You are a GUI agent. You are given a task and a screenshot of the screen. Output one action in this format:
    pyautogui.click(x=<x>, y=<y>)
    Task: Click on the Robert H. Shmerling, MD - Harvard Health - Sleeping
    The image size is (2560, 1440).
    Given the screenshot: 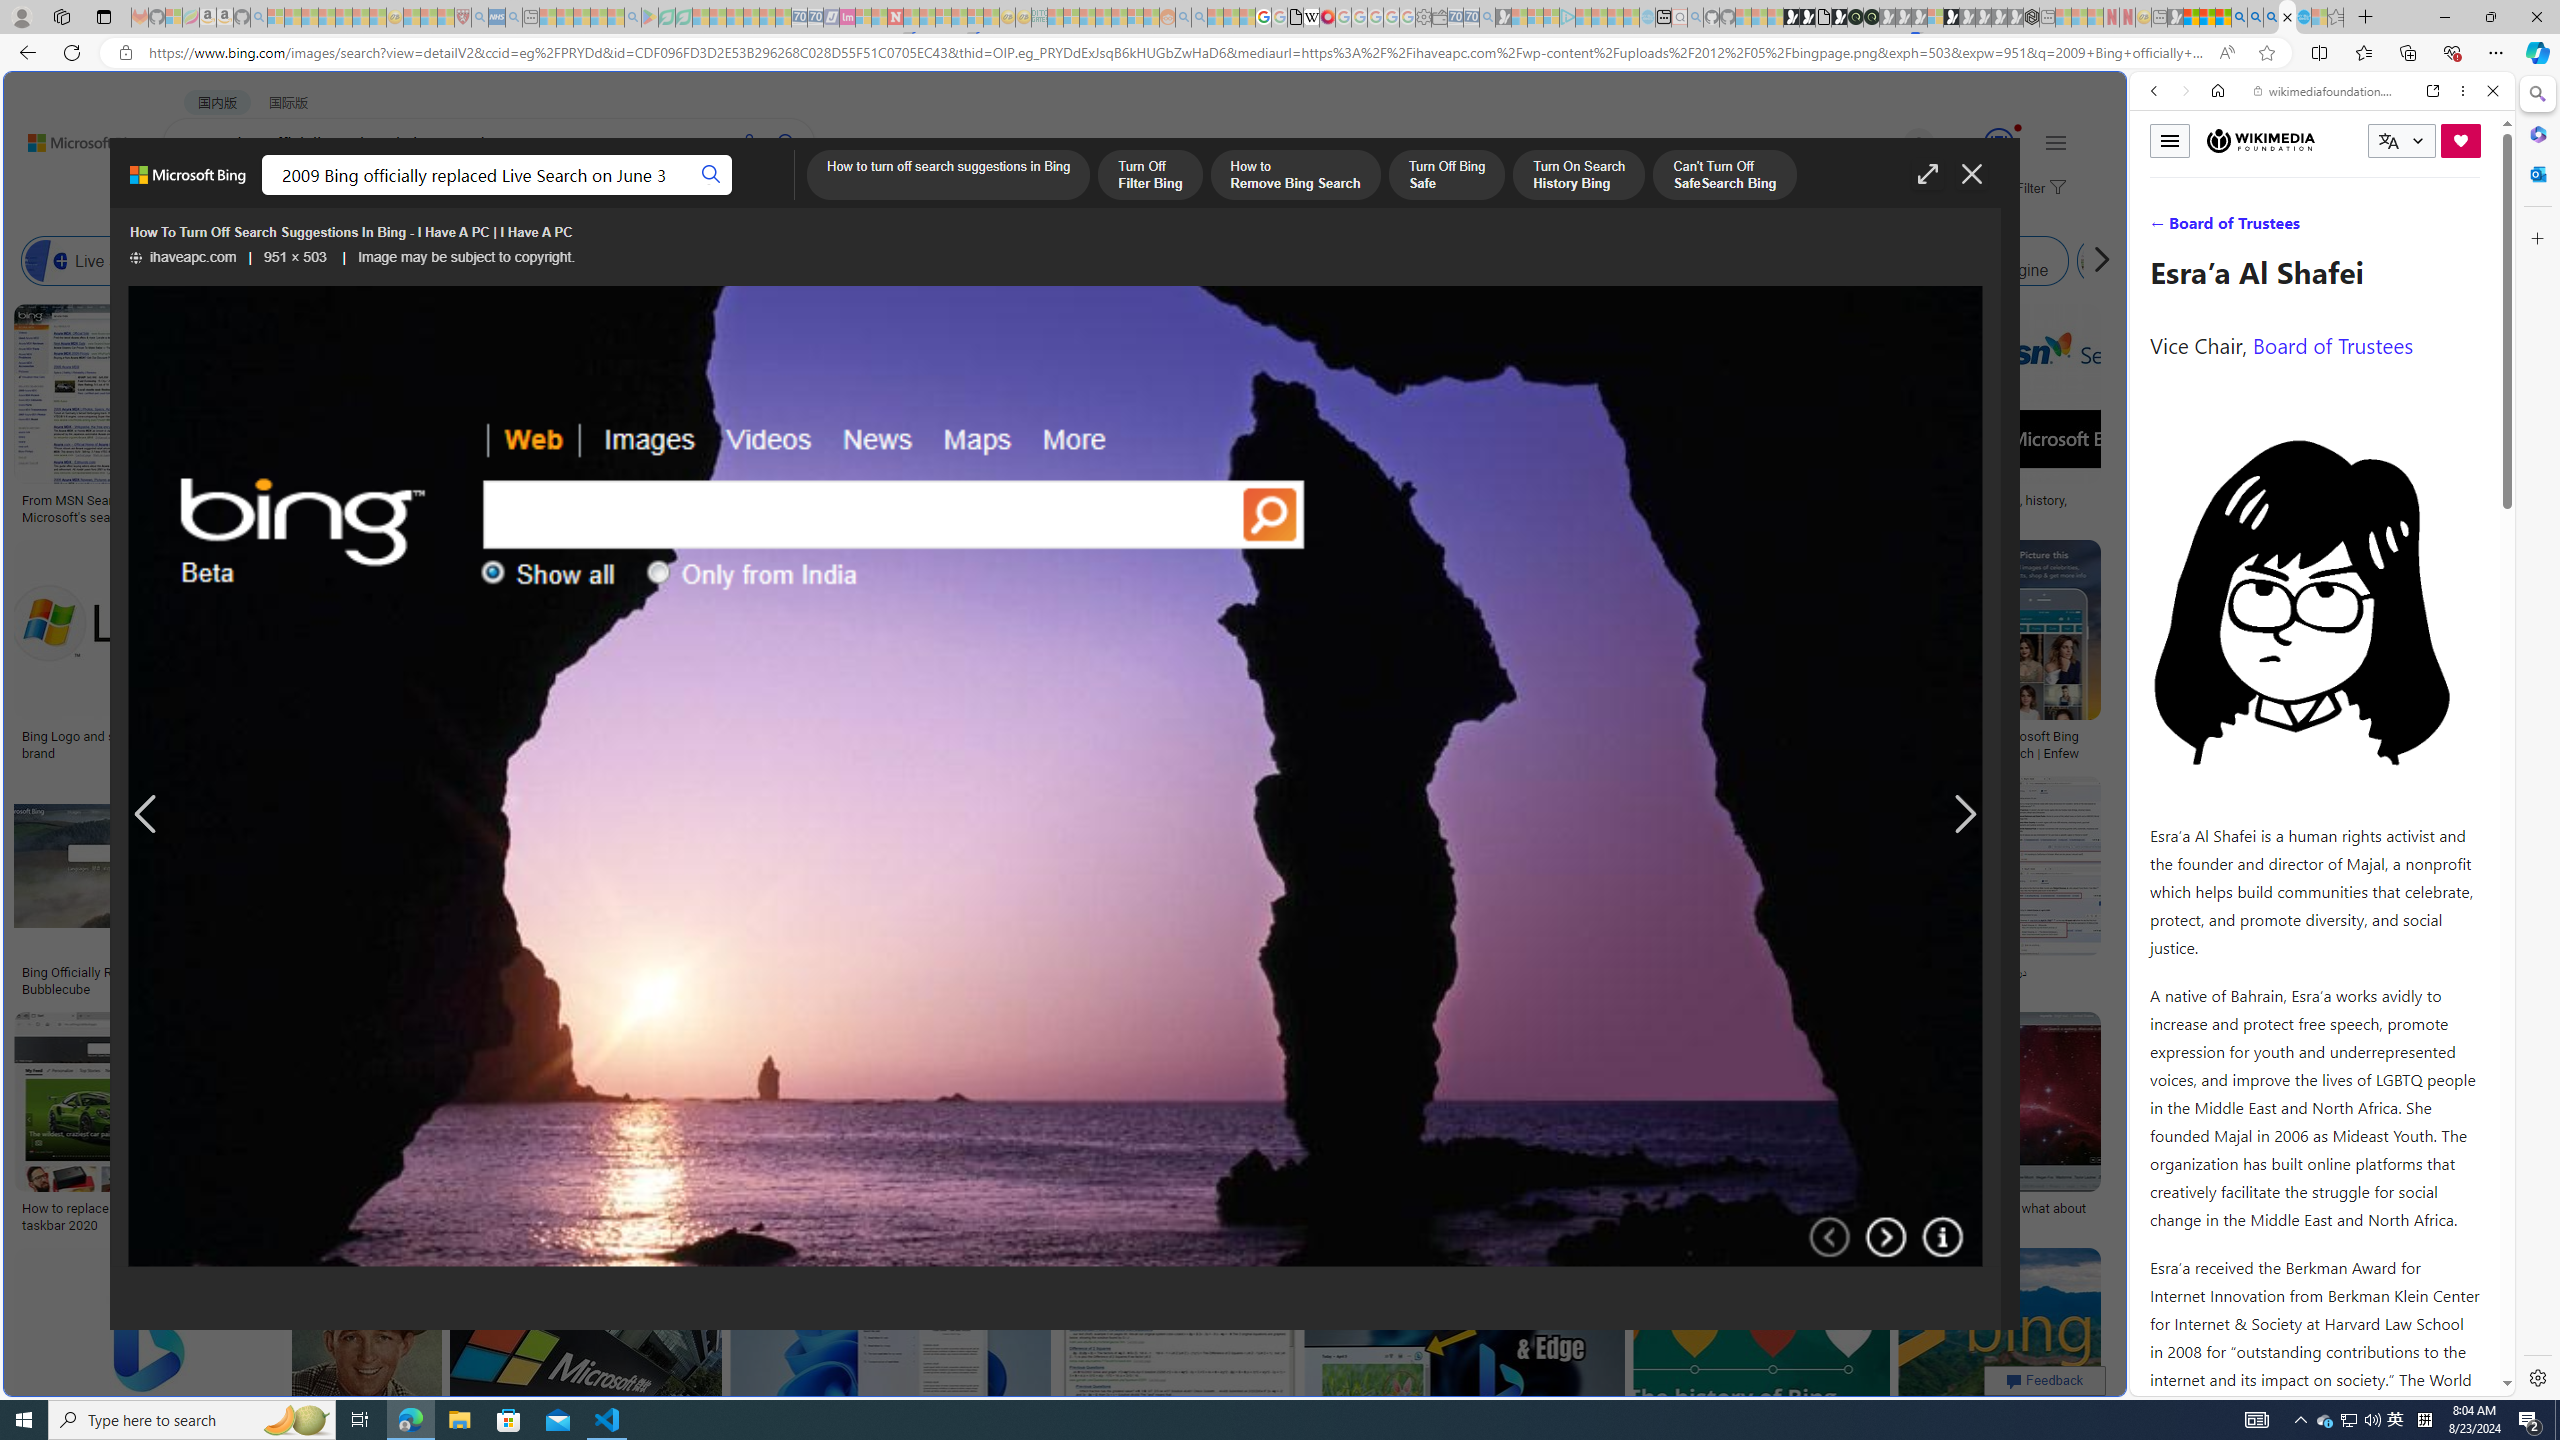 What is the action you would take?
    pyautogui.click(x=463, y=17)
    